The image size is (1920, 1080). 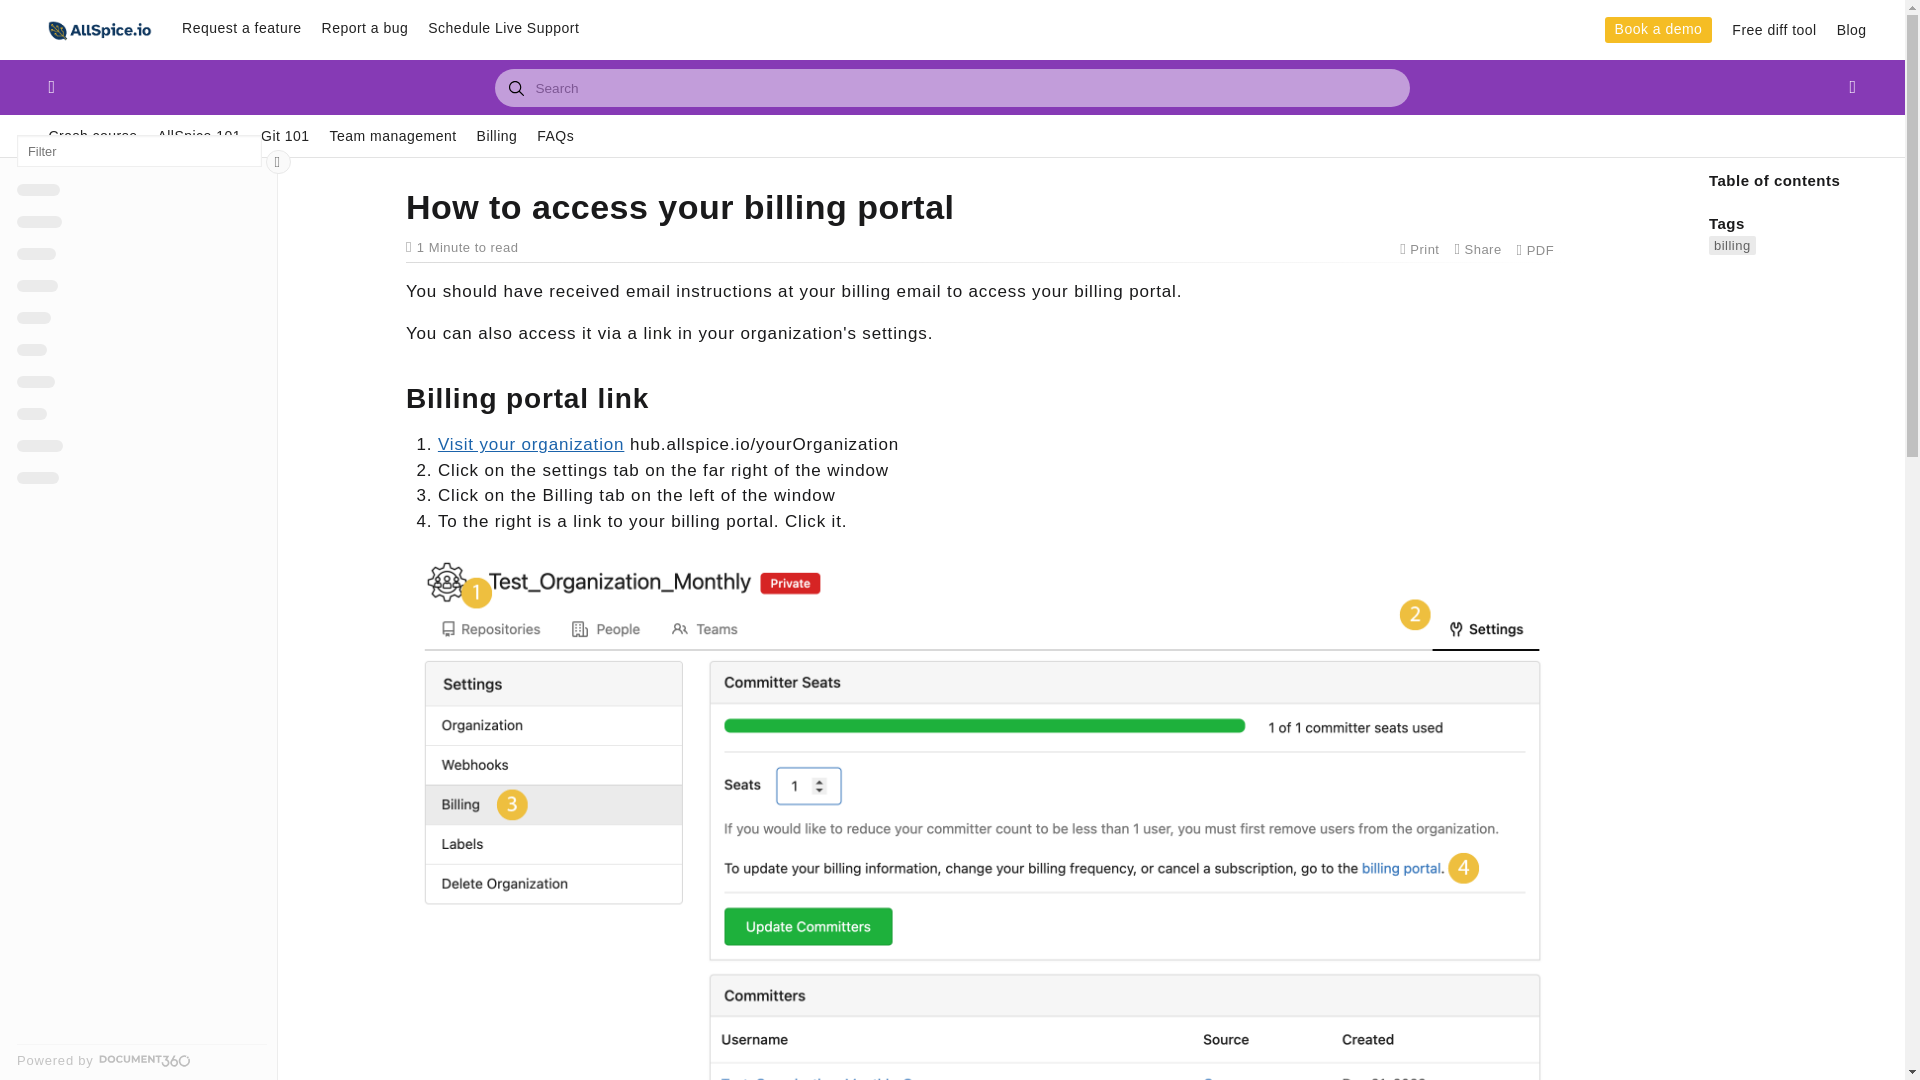 What do you see at coordinates (365, 28) in the screenshot?
I see `Report a bug` at bounding box center [365, 28].